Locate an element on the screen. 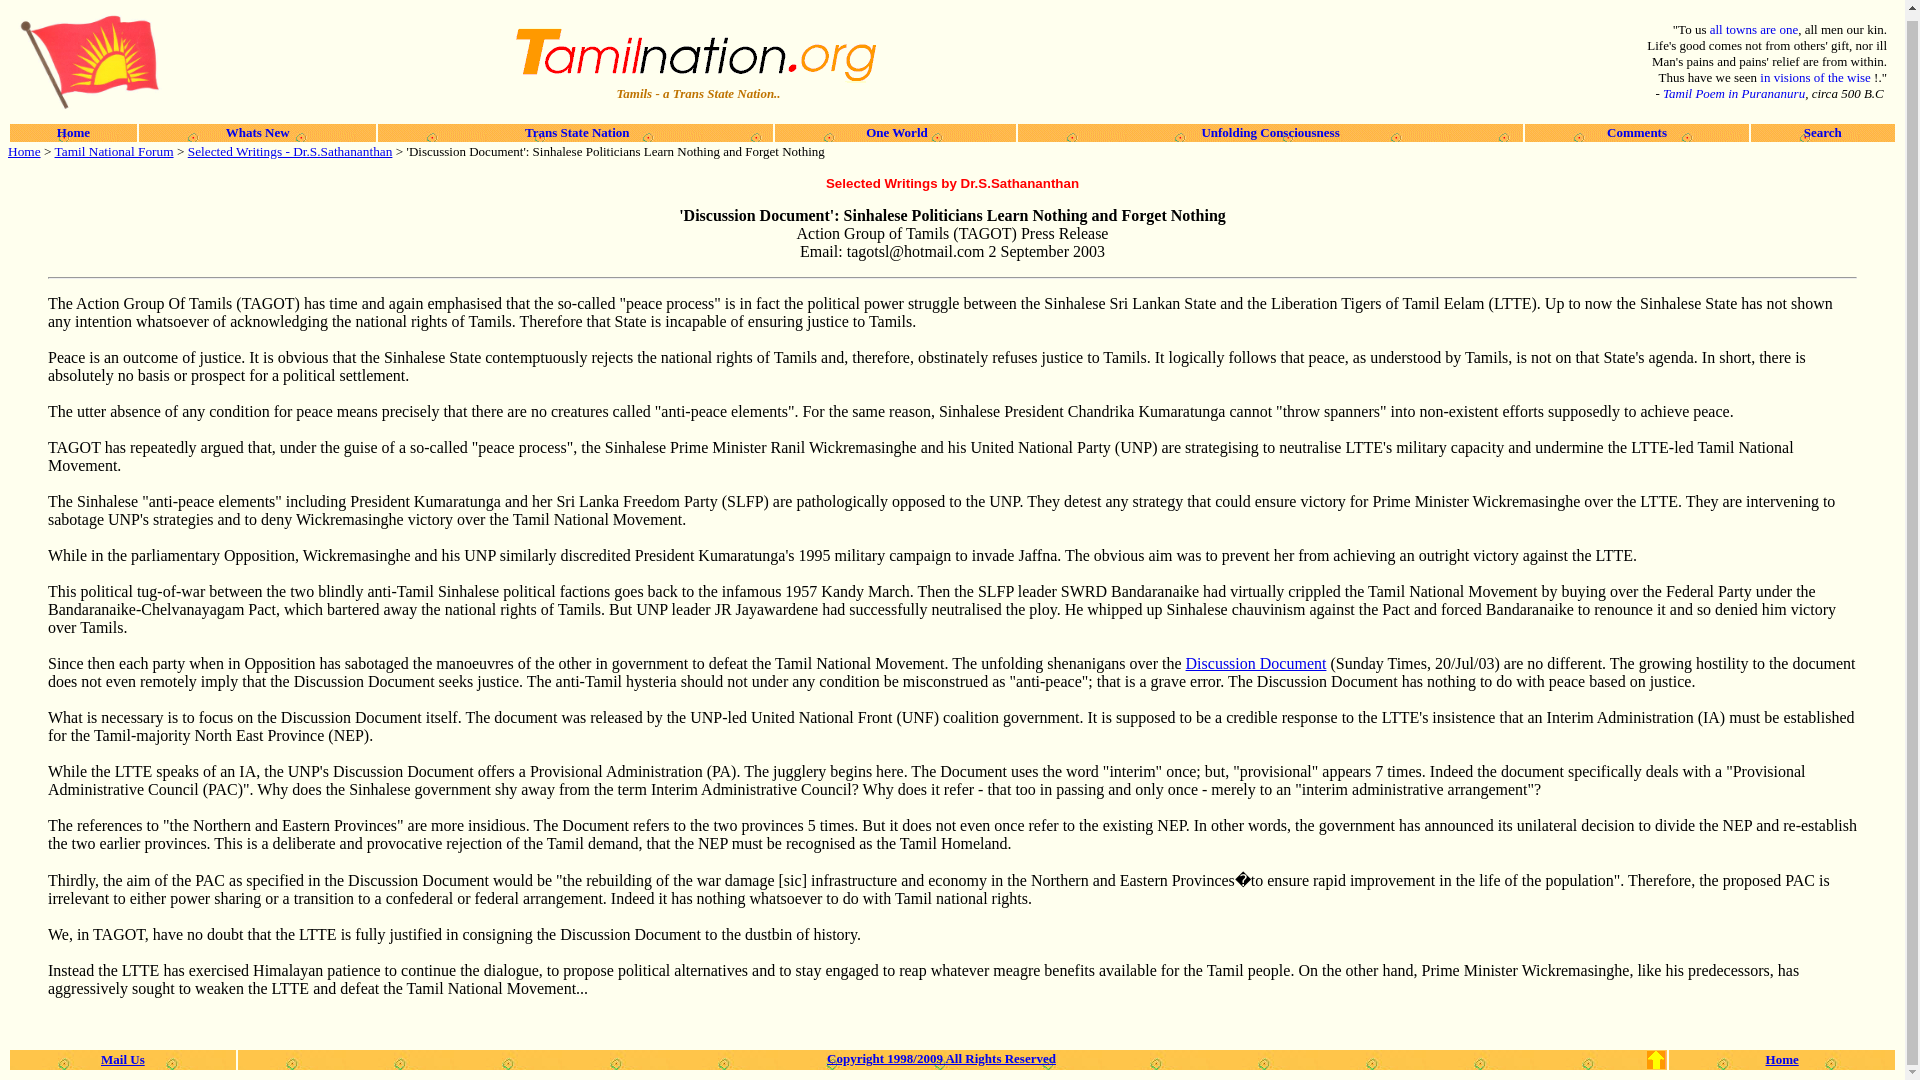  Selected Writings - Dr.S.Sathananthan is located at coordinates (290, 150).